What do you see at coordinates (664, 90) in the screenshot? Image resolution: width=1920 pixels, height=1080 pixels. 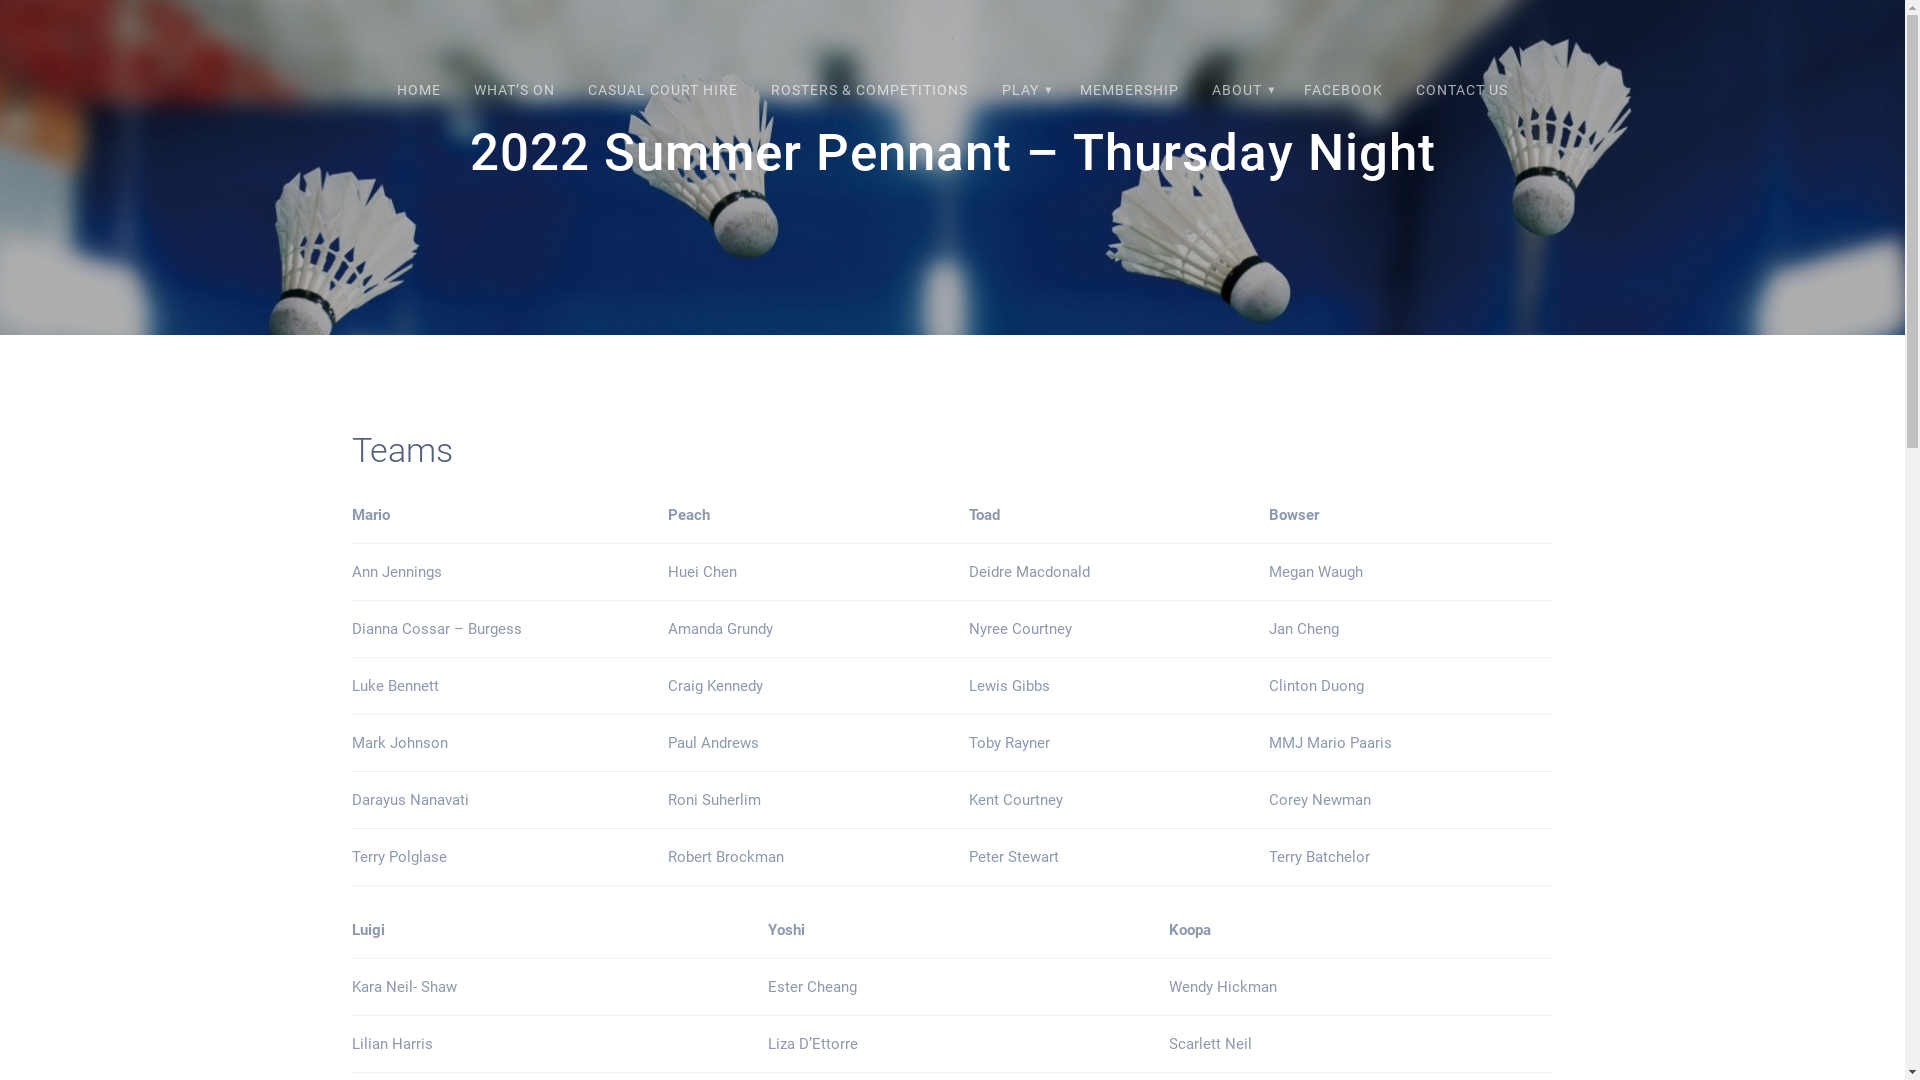 I see `CASUAL COURT HIRE` at bounding box center [664, 90].